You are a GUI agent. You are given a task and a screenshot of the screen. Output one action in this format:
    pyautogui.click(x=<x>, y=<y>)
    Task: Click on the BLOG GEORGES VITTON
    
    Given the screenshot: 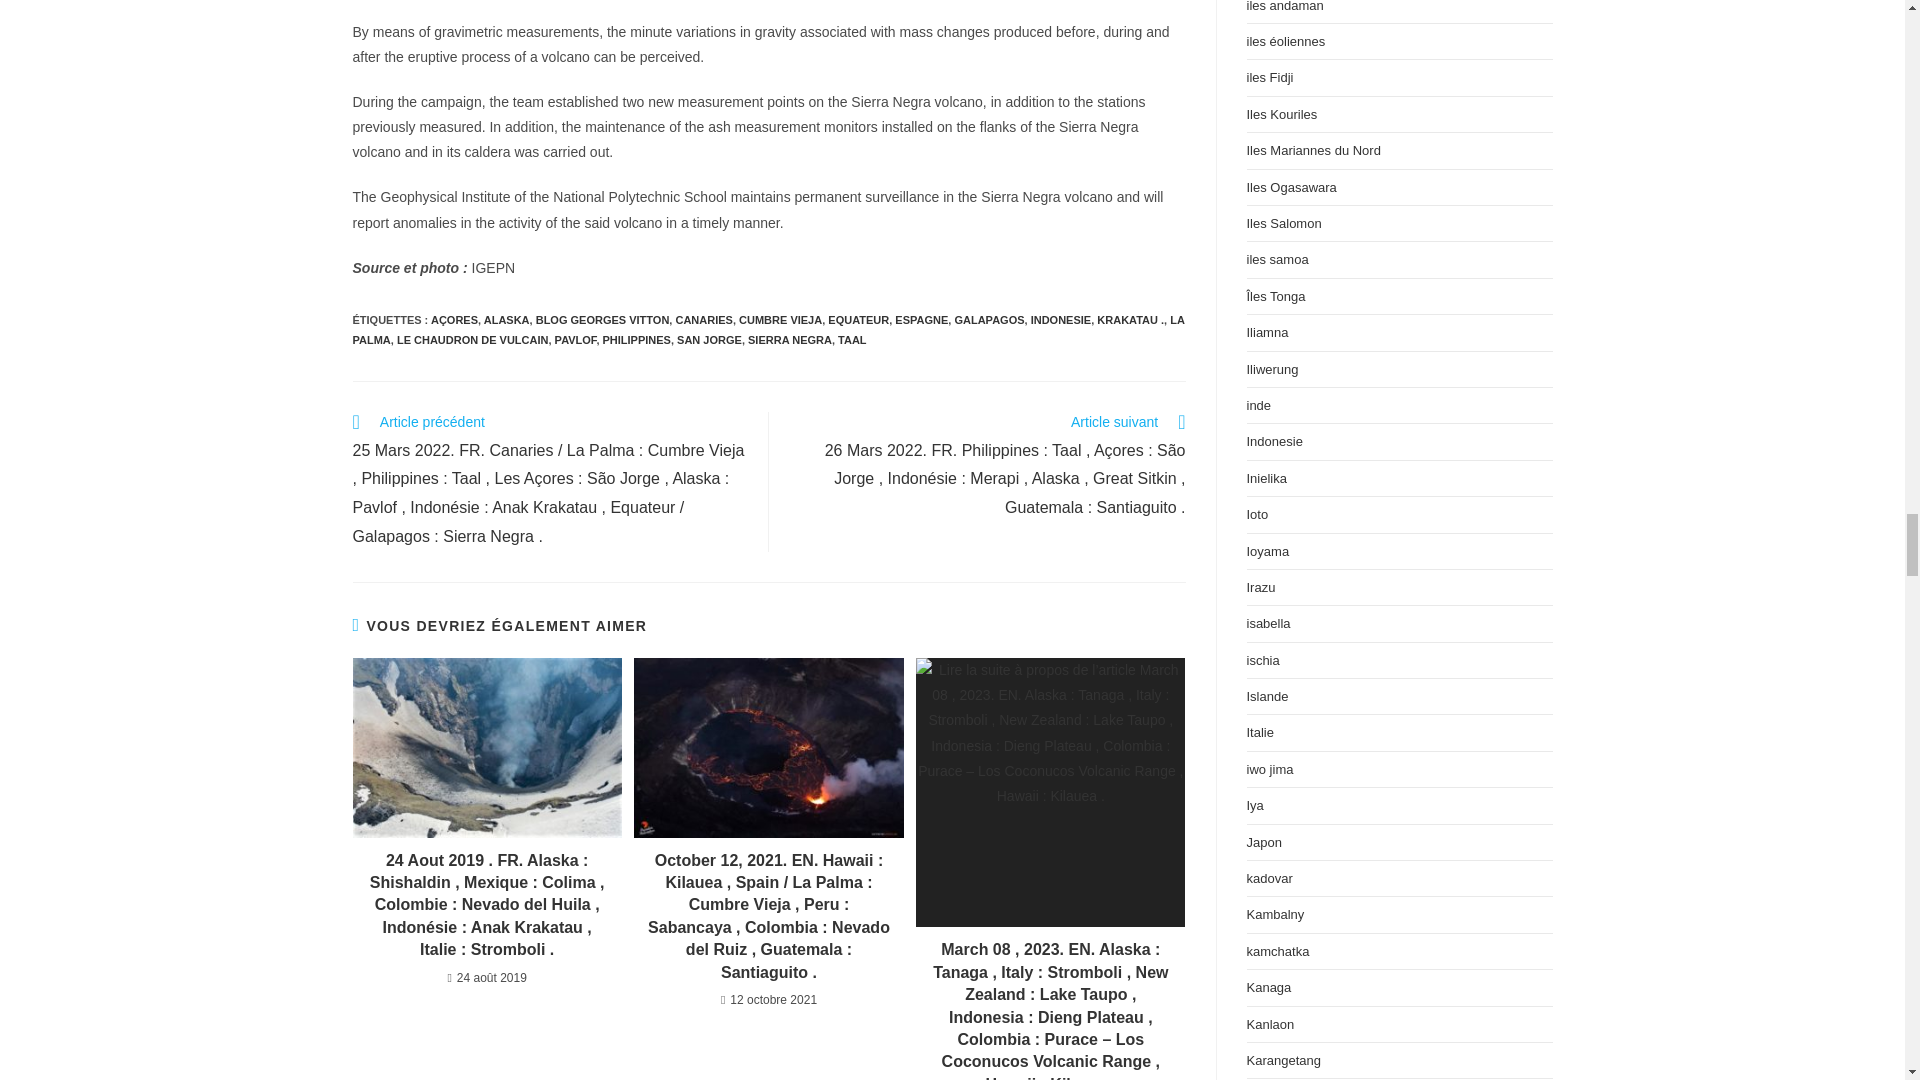 What is the action you would take?
    pyautogui.click(x=602, y=320)
    